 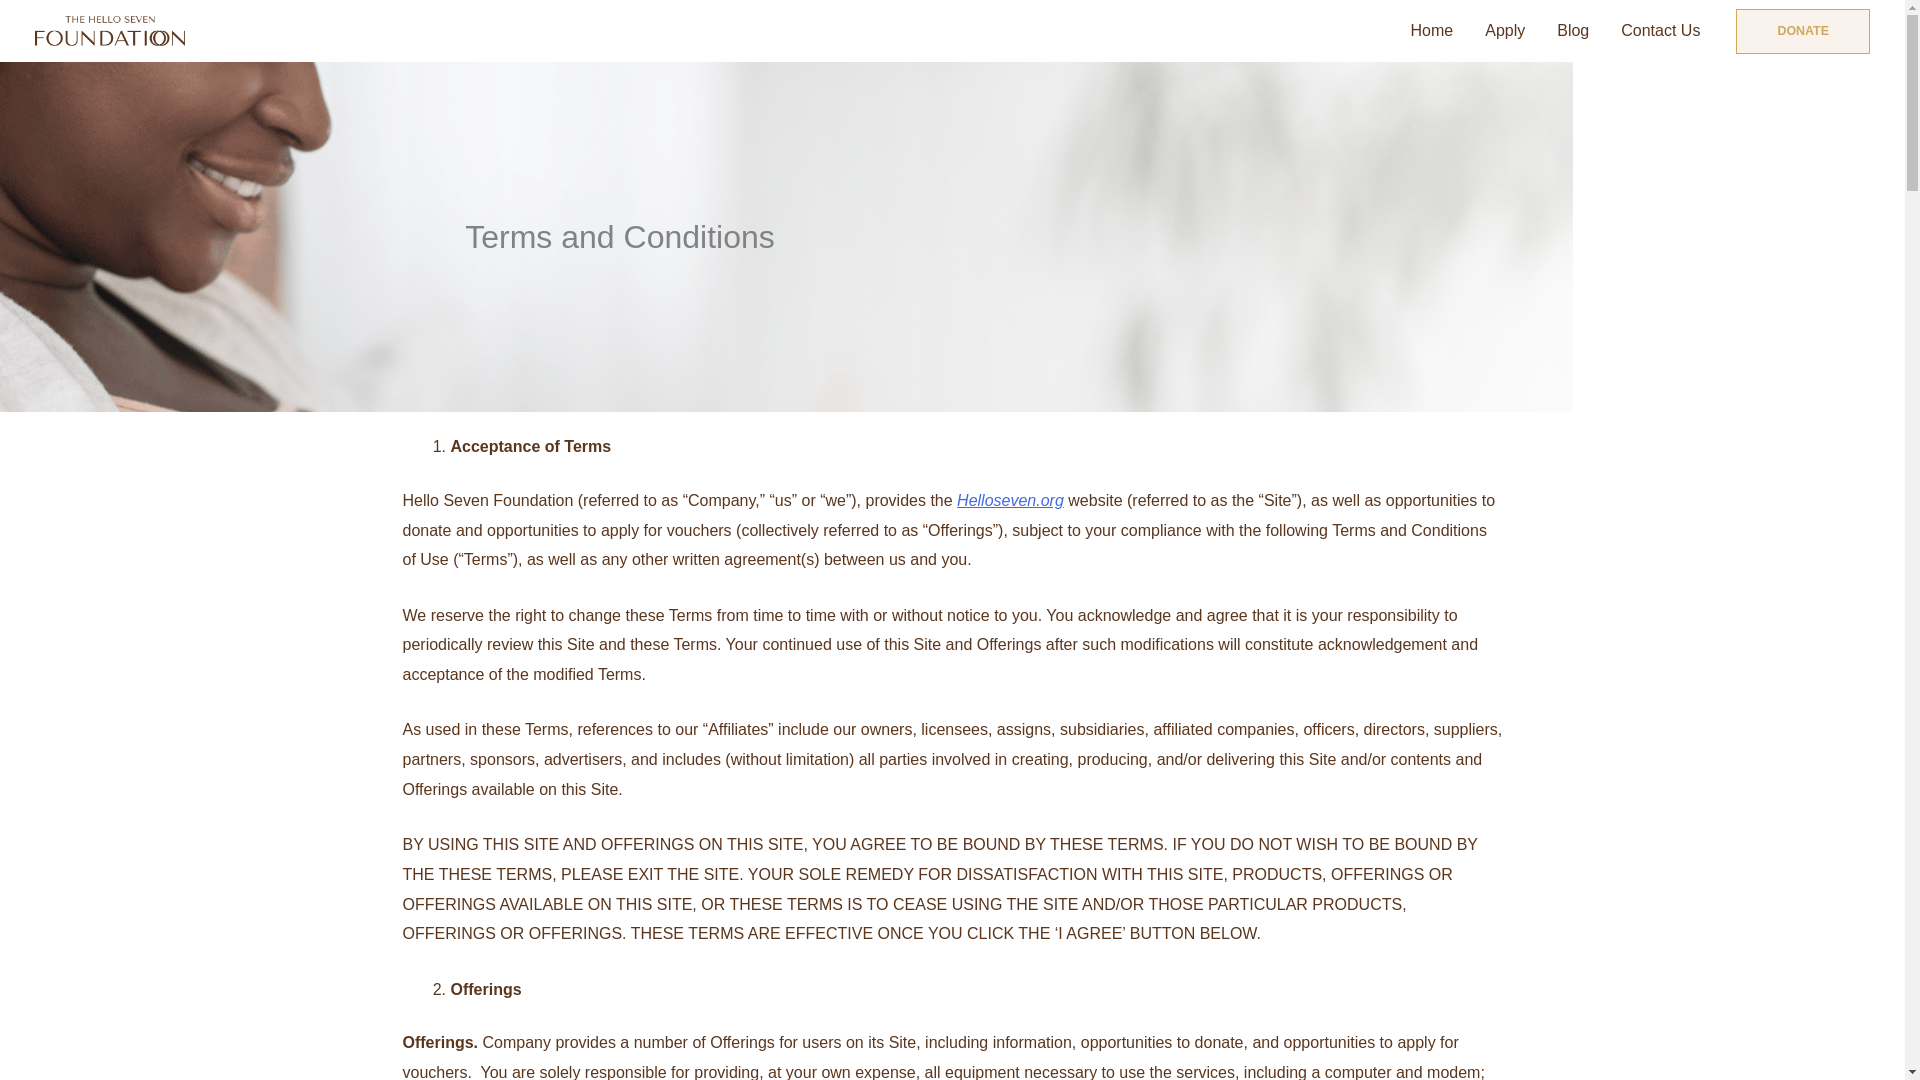 I want to click on Blog, so click(x=1573, y=31).